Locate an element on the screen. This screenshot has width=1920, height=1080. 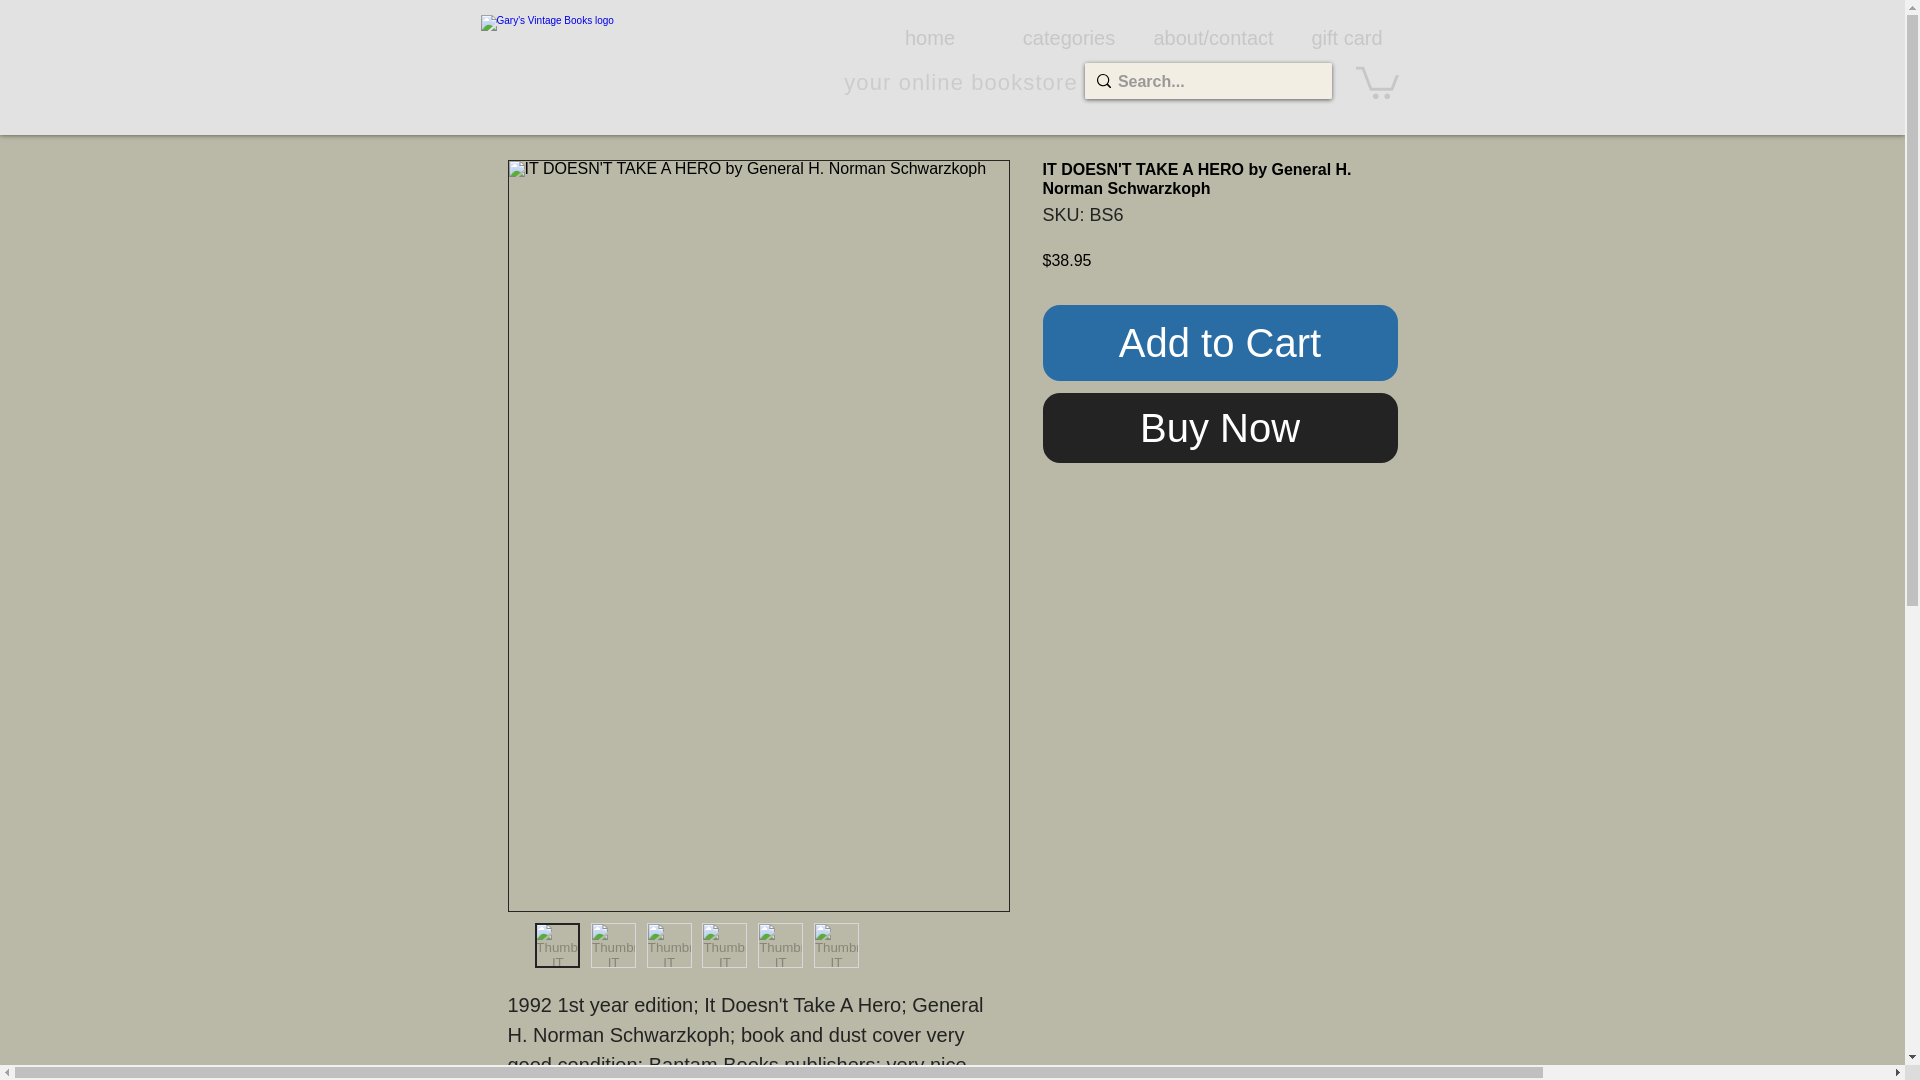
categories is located at coordinates (1069, 37).